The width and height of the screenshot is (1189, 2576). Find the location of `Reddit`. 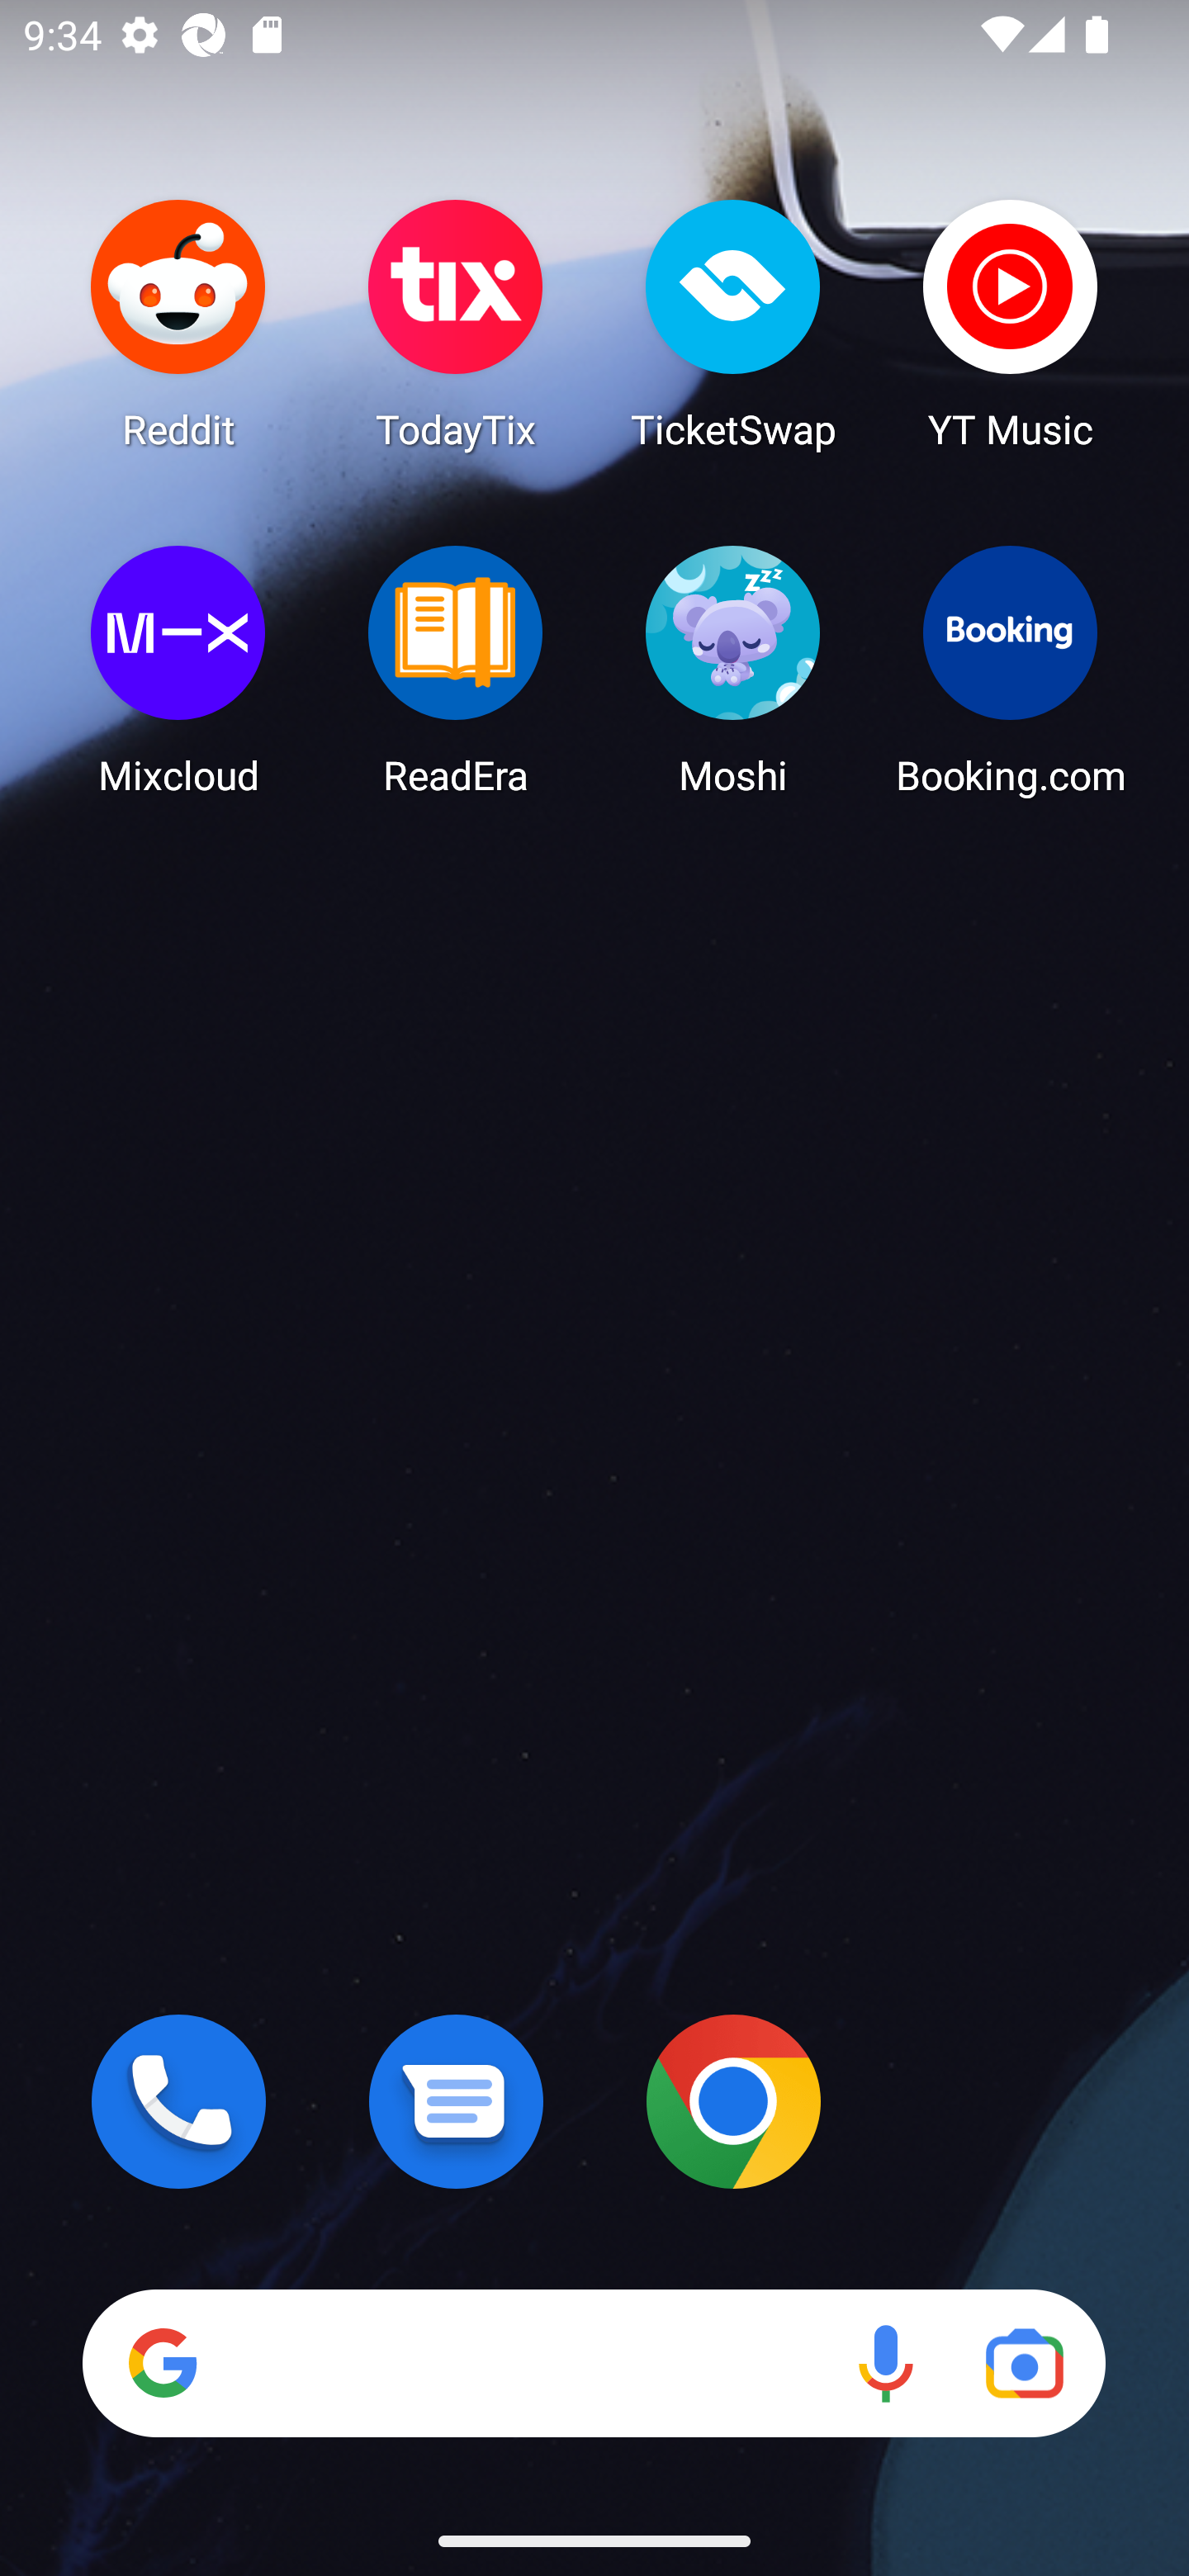

Reddit is located at coordinates (178, 324).